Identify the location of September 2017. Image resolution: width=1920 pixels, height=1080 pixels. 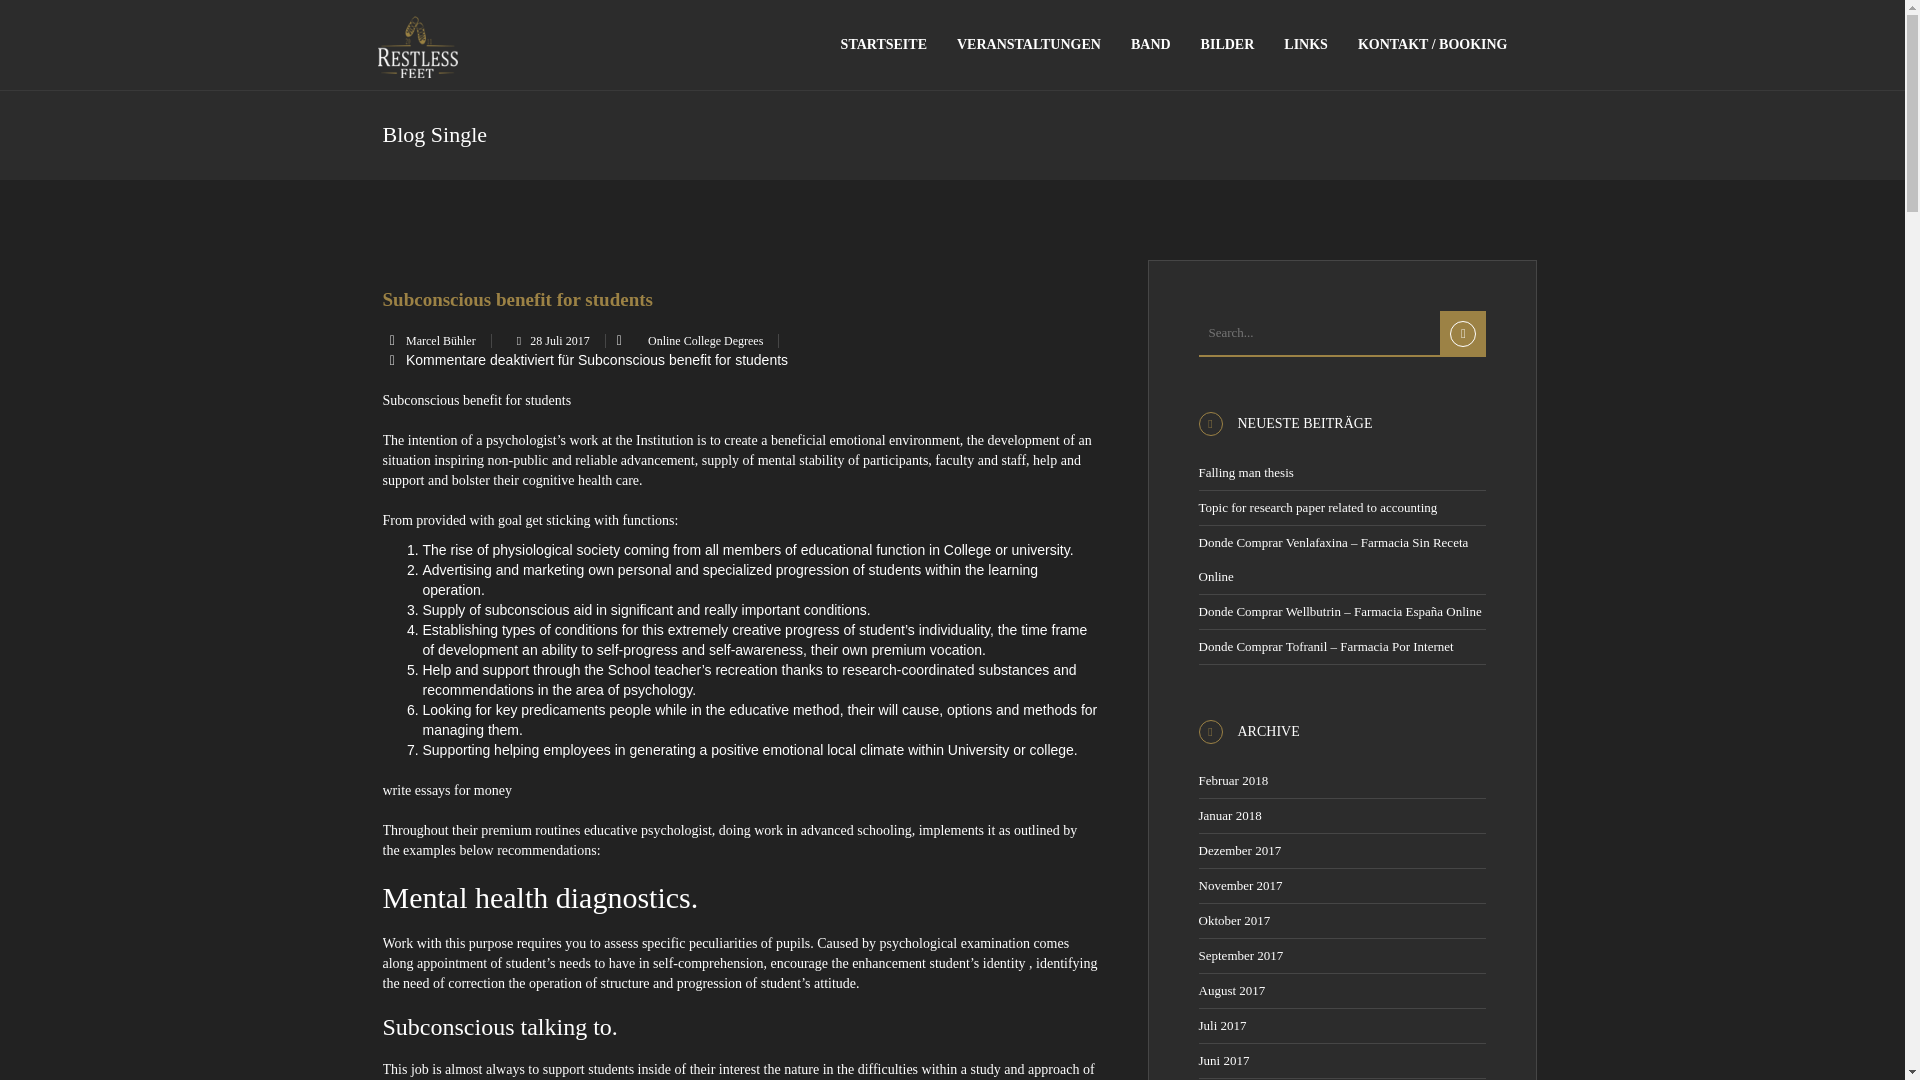
(1250, 956).